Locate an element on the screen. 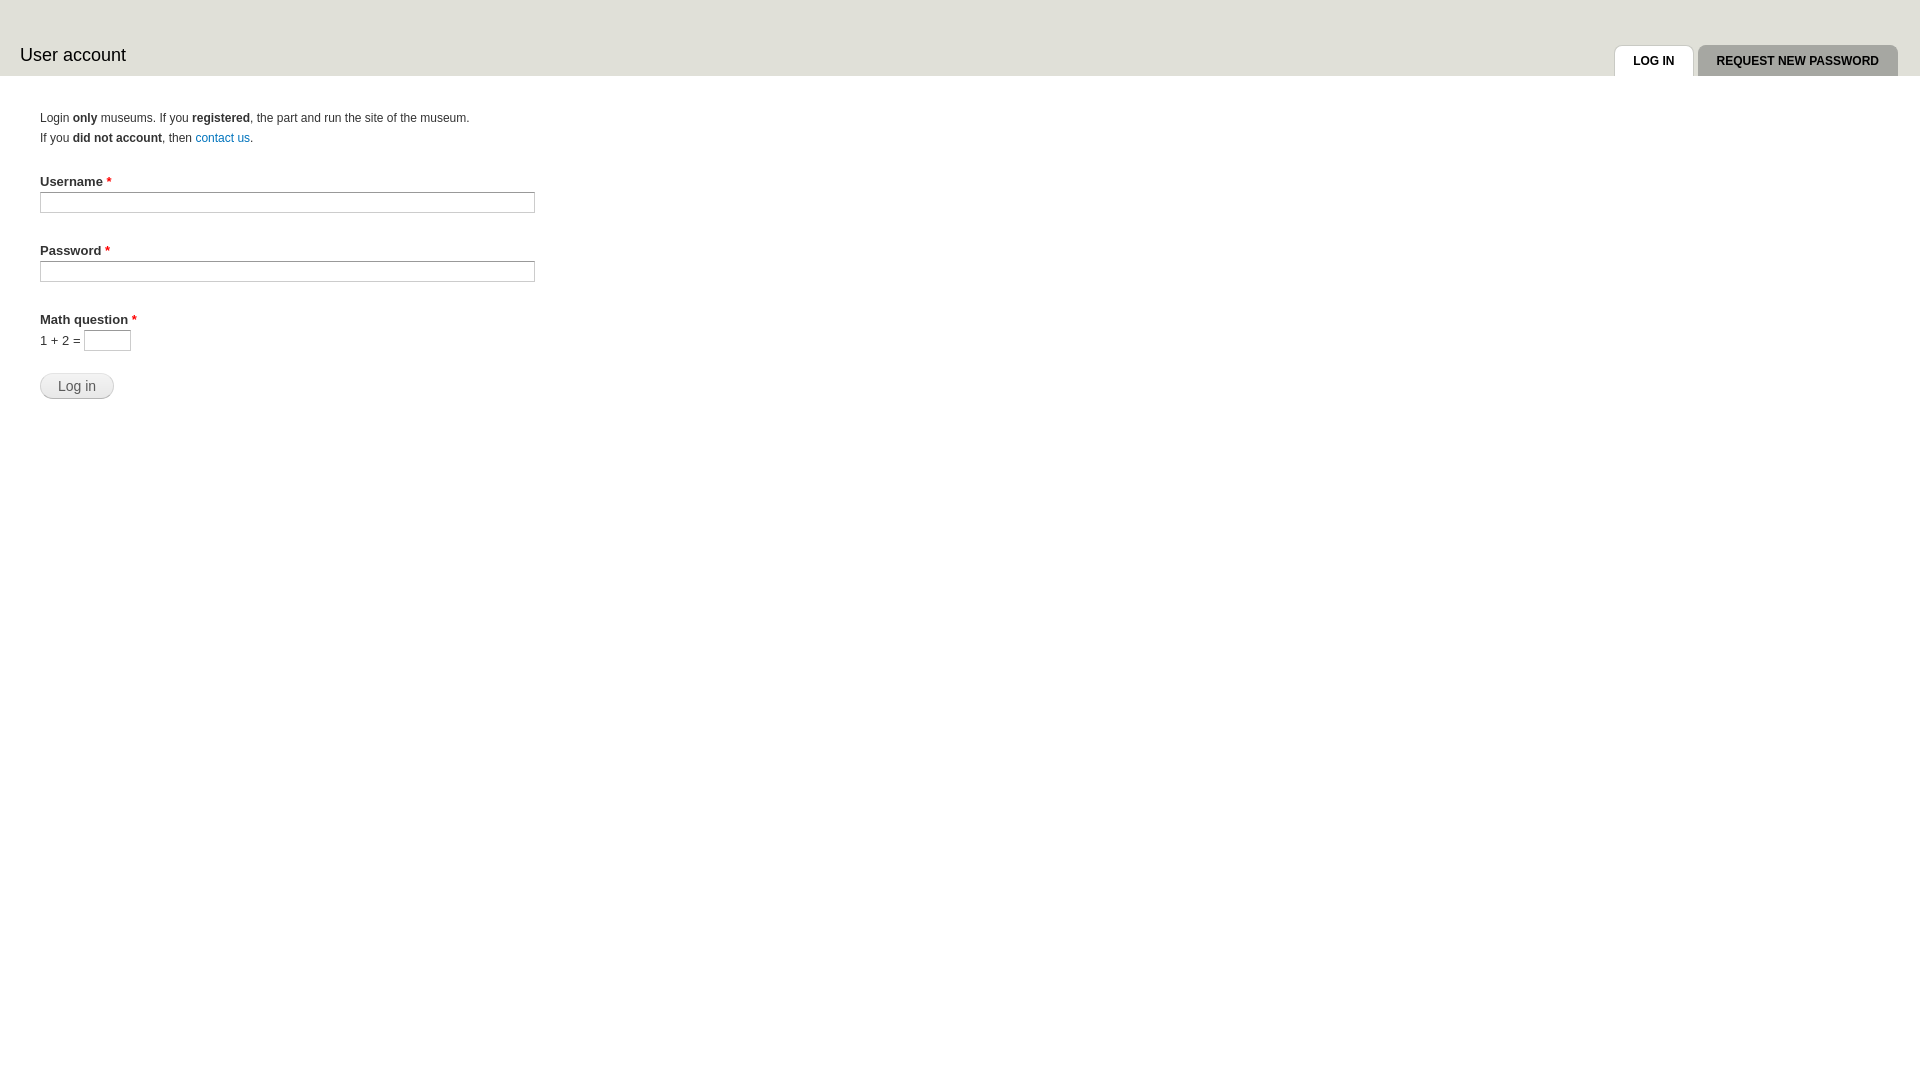 Image resolution: width=1920 pixels, height=1080 pixels. Log in is located at coordinates (77, 386).